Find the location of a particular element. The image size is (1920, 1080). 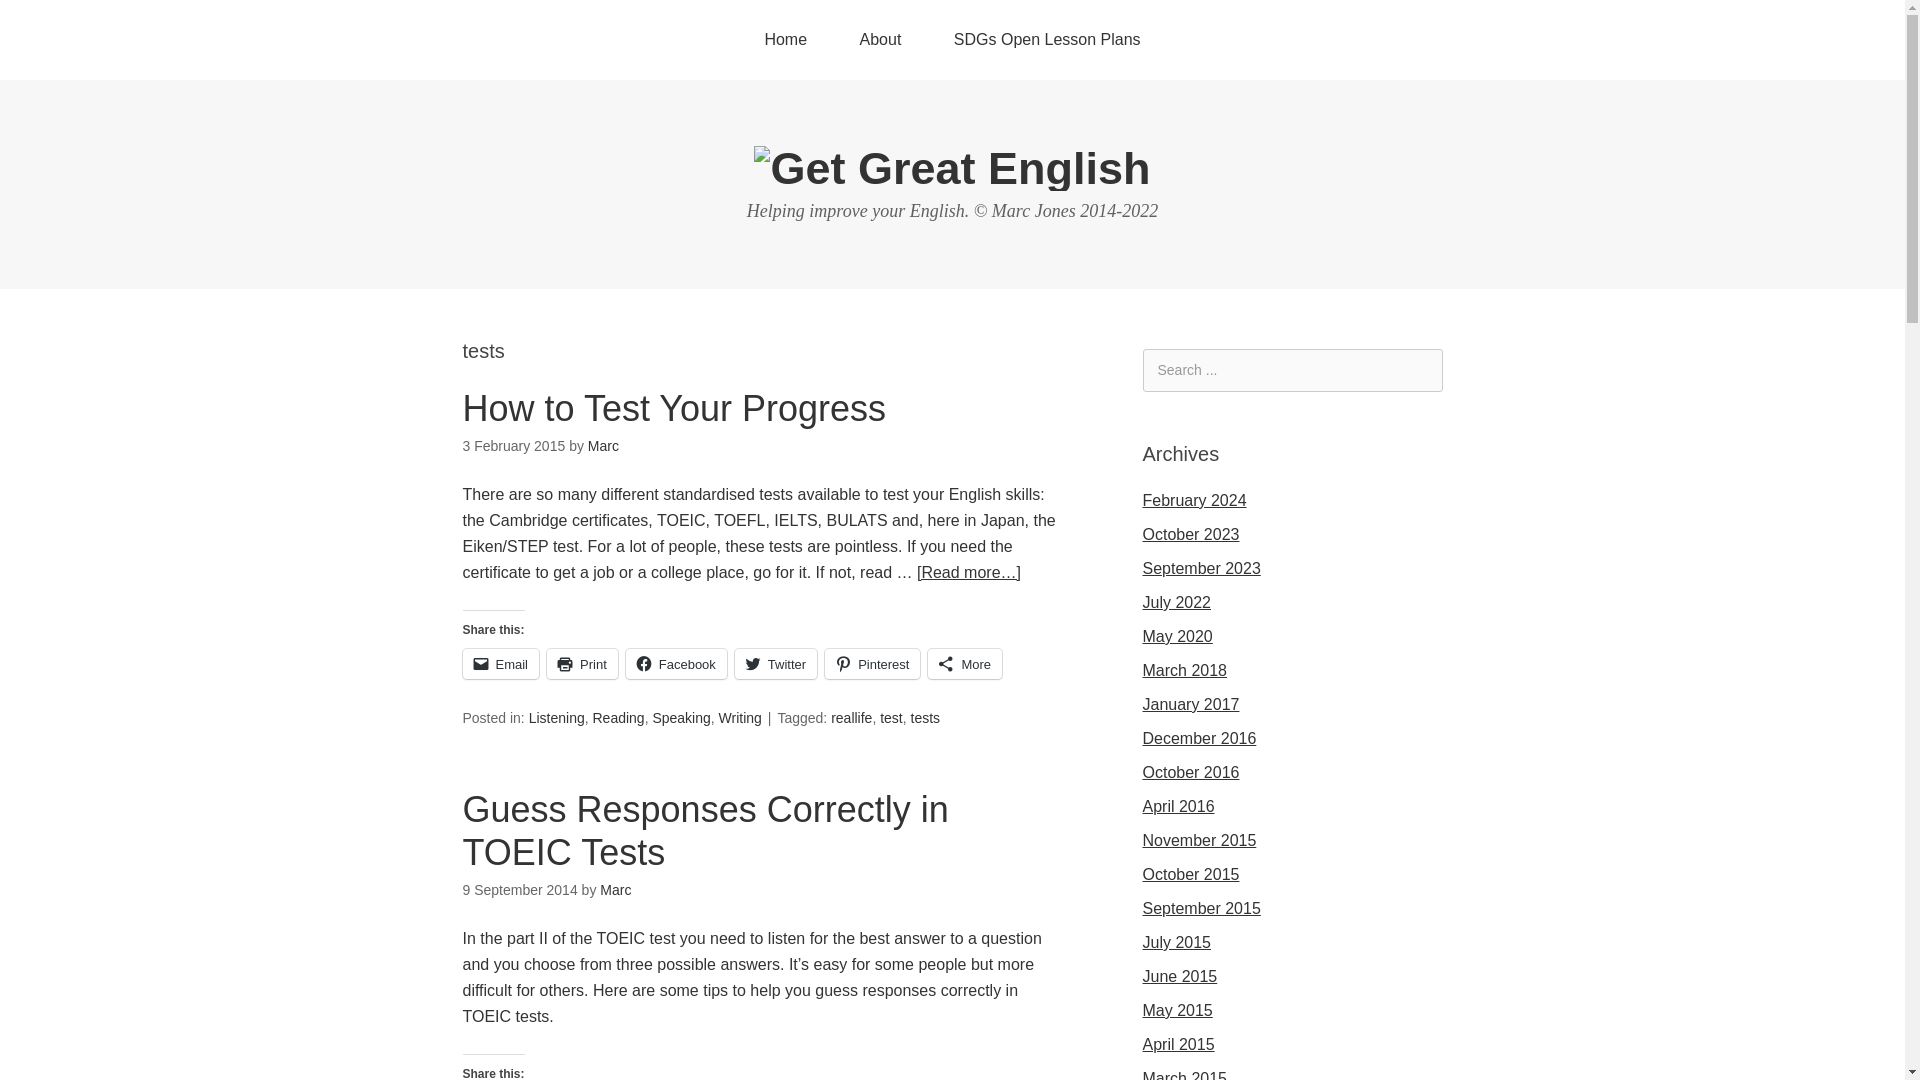

Writing is located at coordinates (740, 717).